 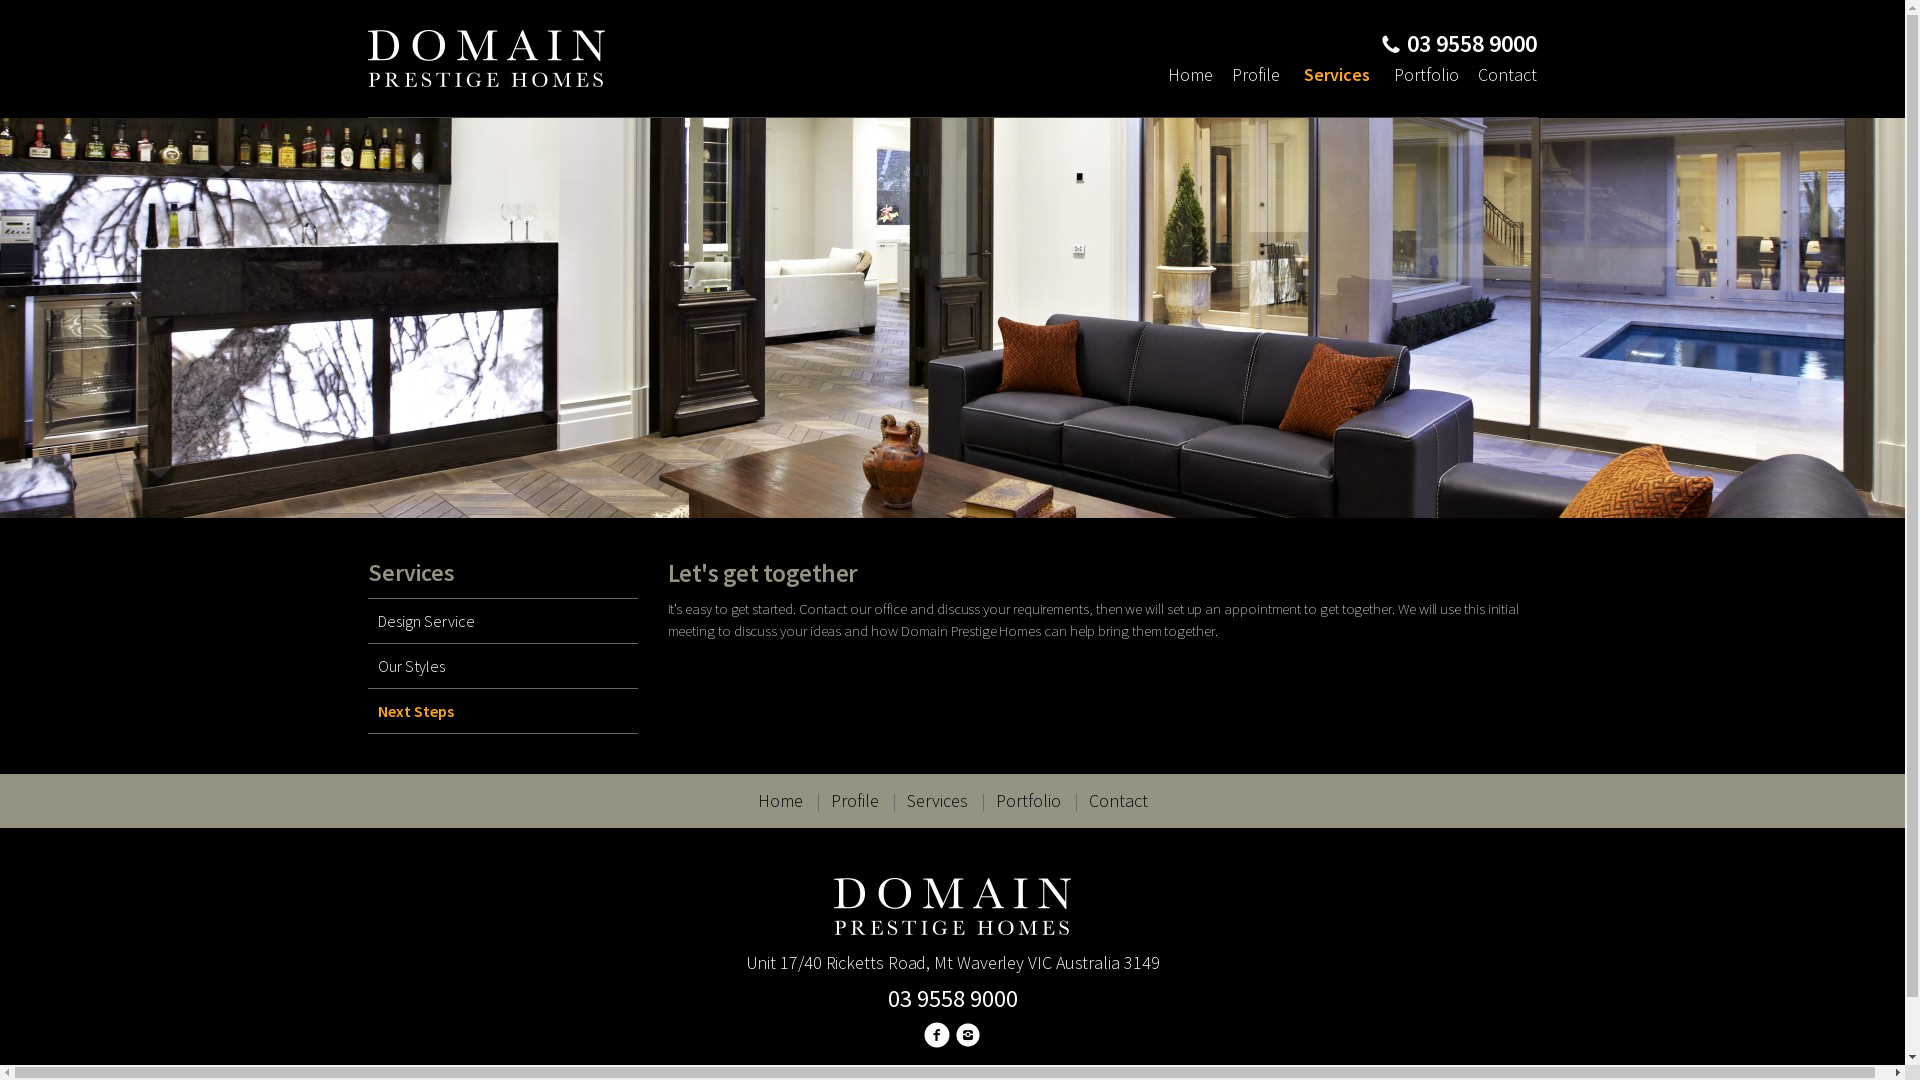 What do you see at coordinates (1426, 75) in the screenshot?
I see `Portfolio` at bounding box center [1426, 75].